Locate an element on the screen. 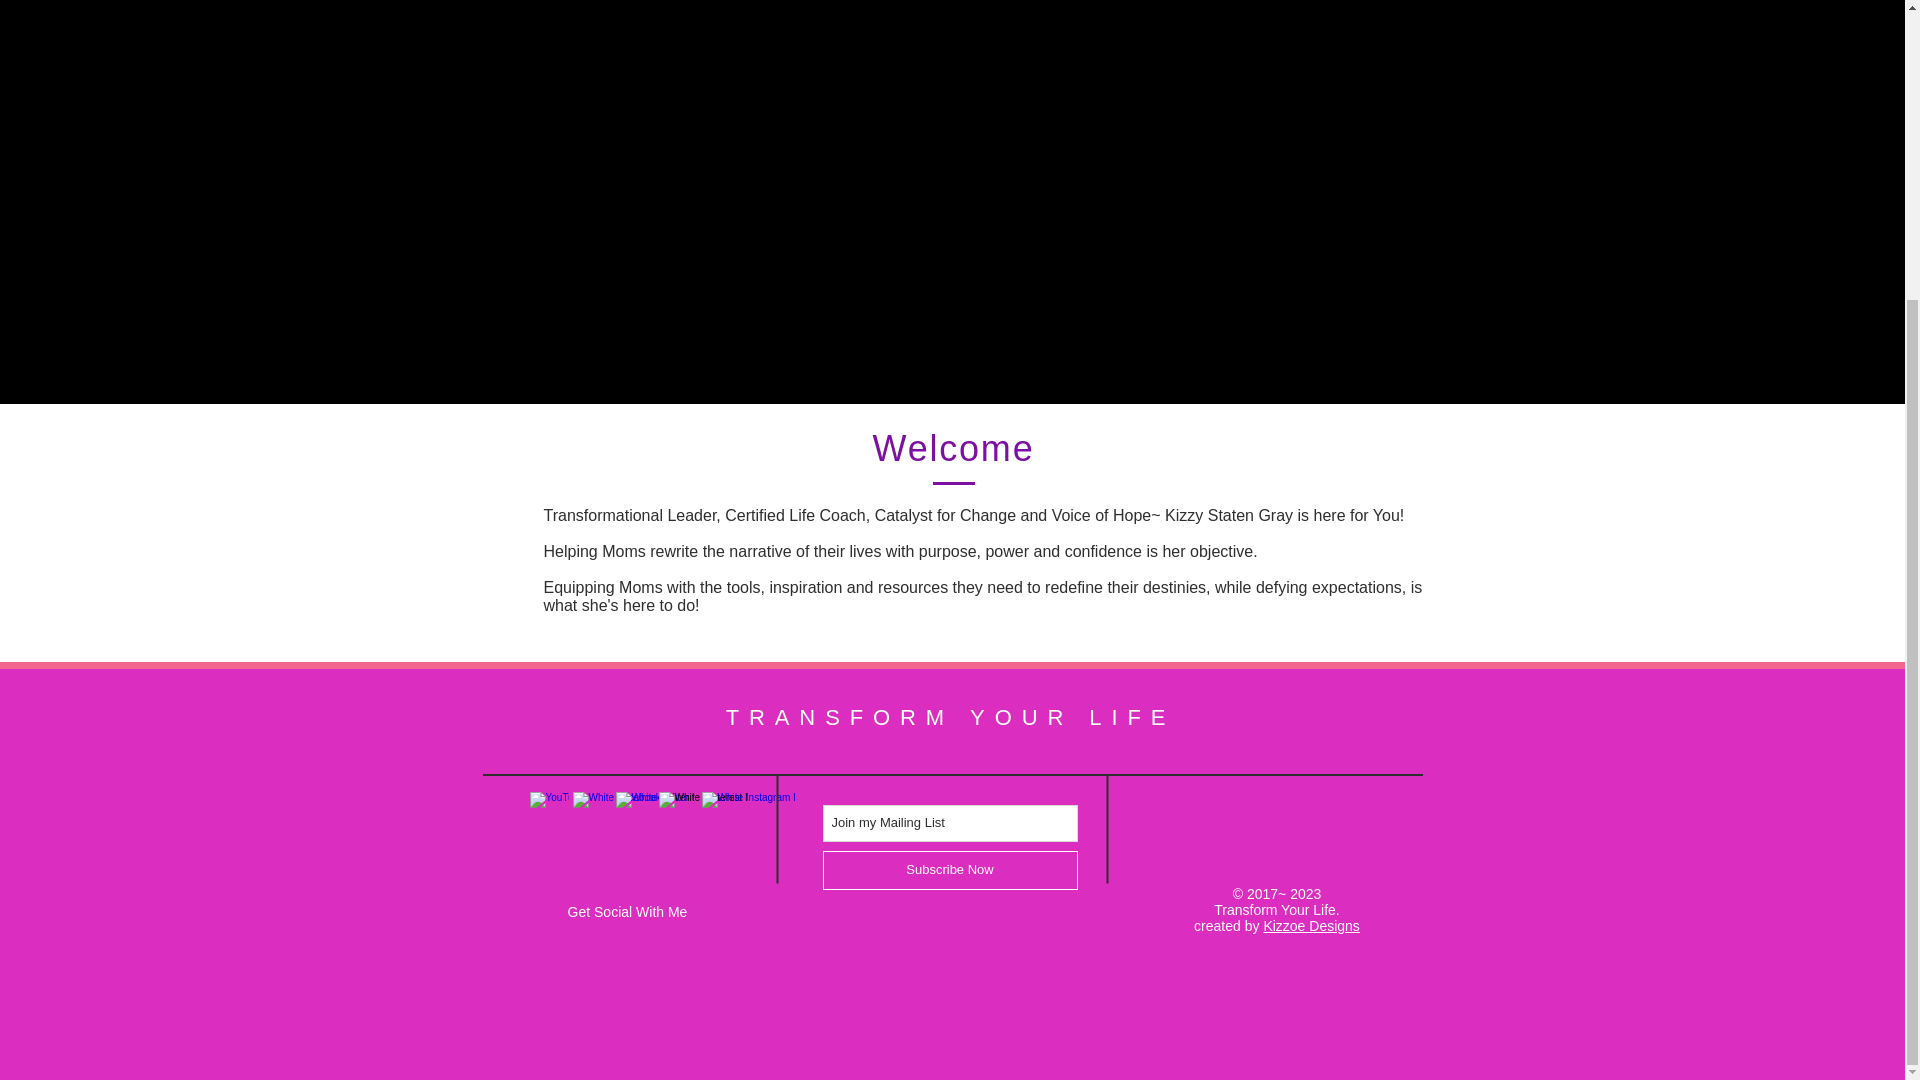  Subscribe Now is located at coordinates (949, 870).